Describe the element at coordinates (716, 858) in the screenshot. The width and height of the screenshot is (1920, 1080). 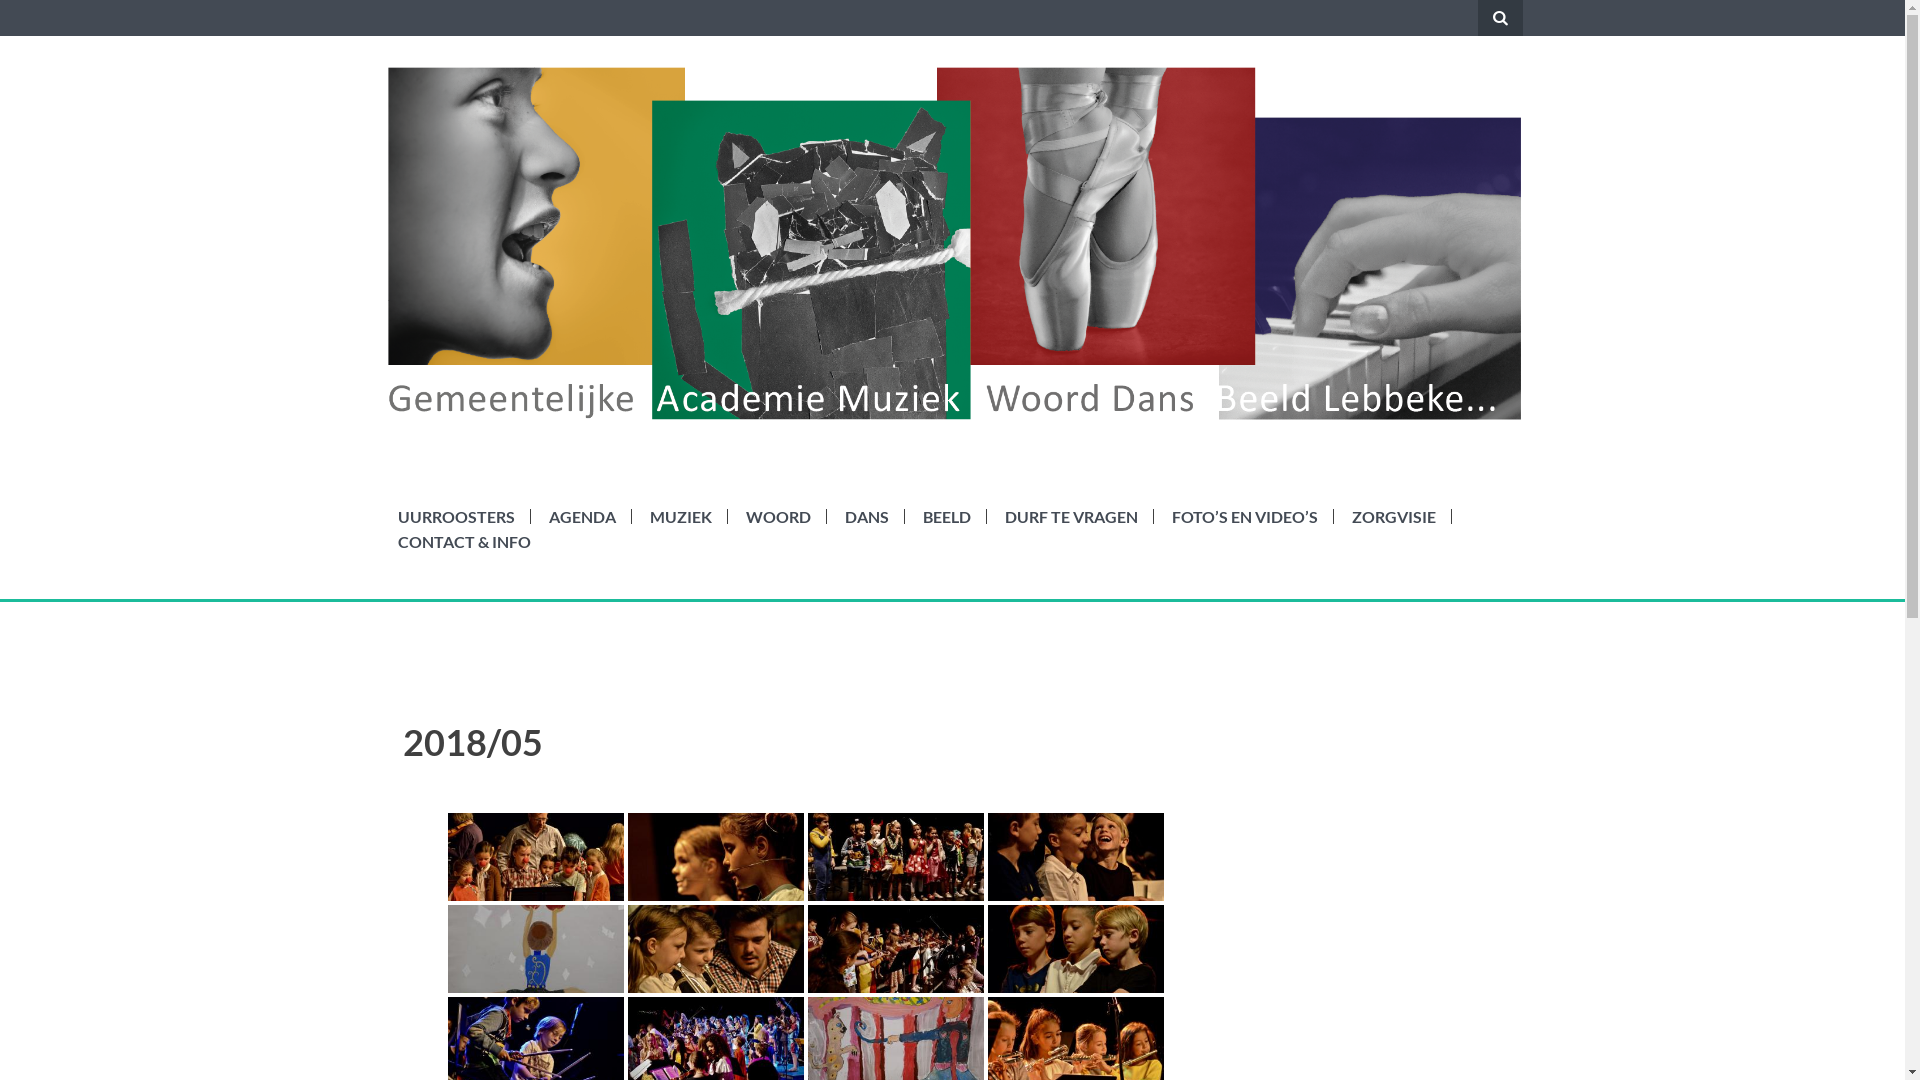
I see `fullsizeoutput 40dc` at that location.